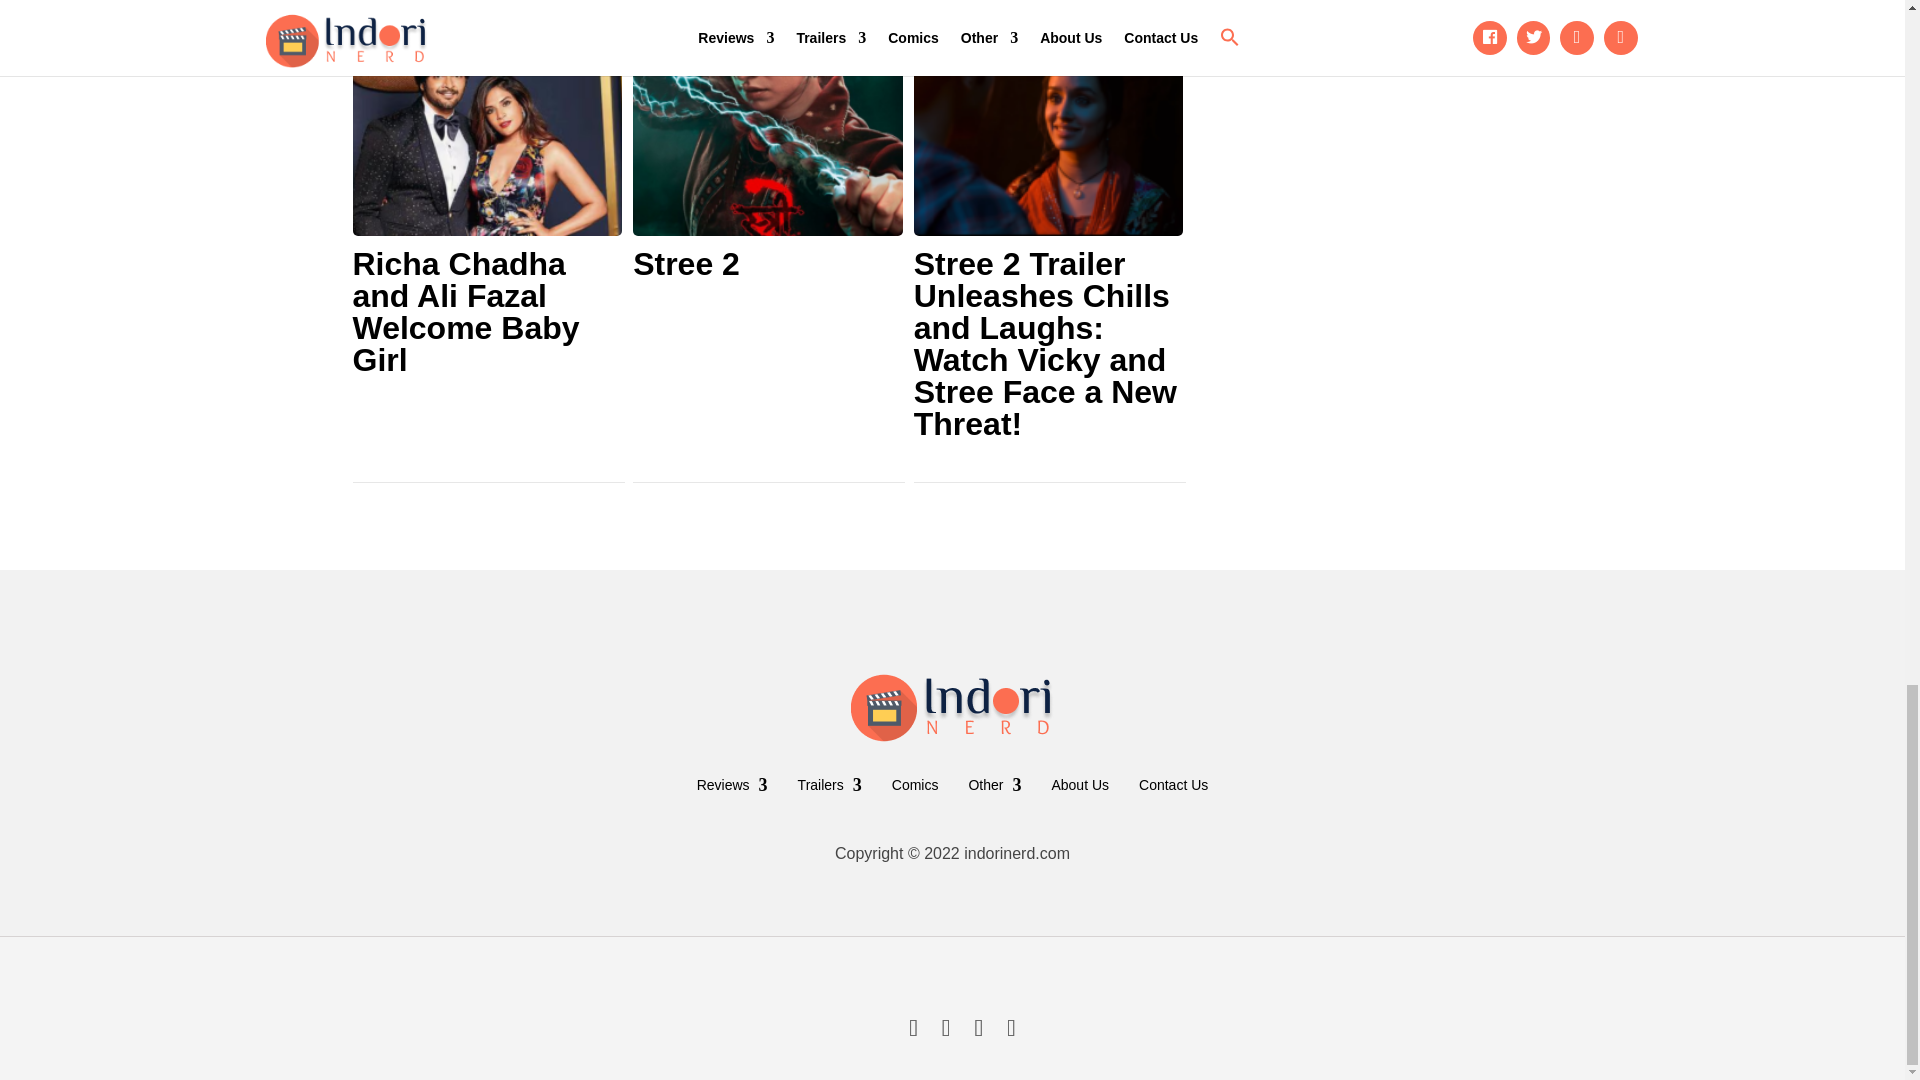 This screenshot has width=1920, height=1080. What do you see at coordinates (768, 264) in the screenshot?
I see `Stree 2` at bounding box center [768, 264].